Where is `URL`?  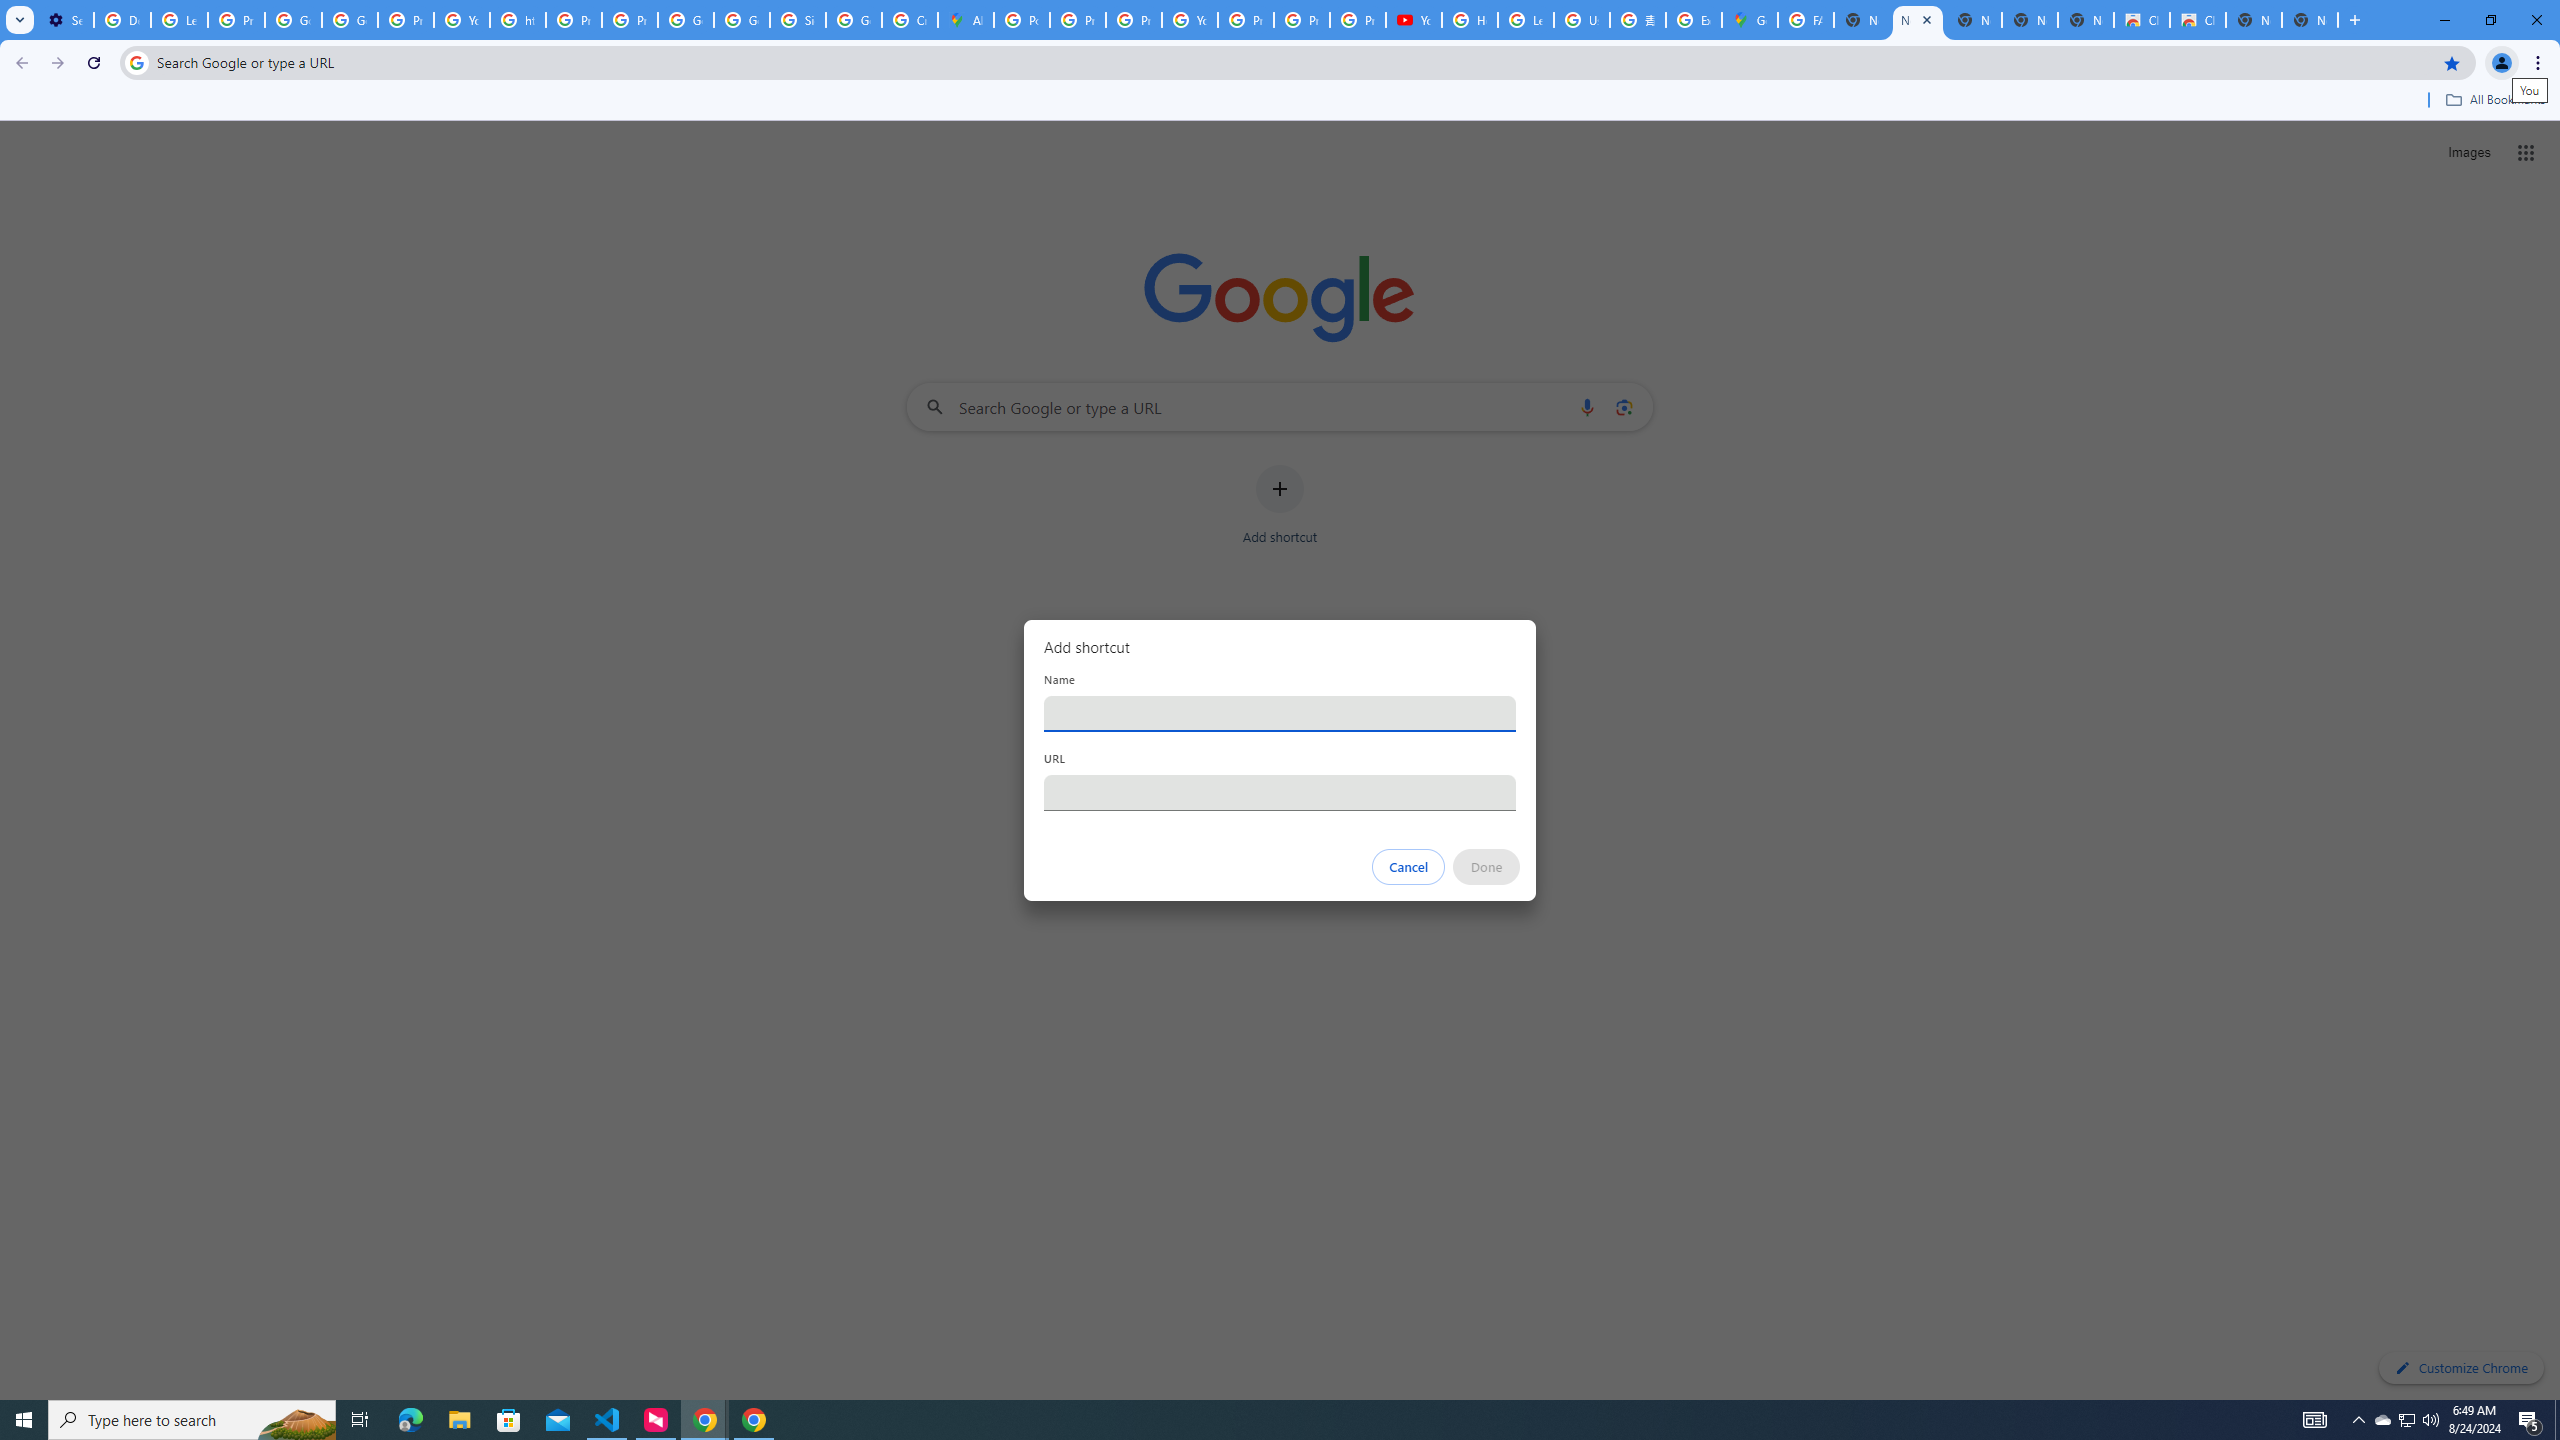 URL is located at coordinates (1280, 792).